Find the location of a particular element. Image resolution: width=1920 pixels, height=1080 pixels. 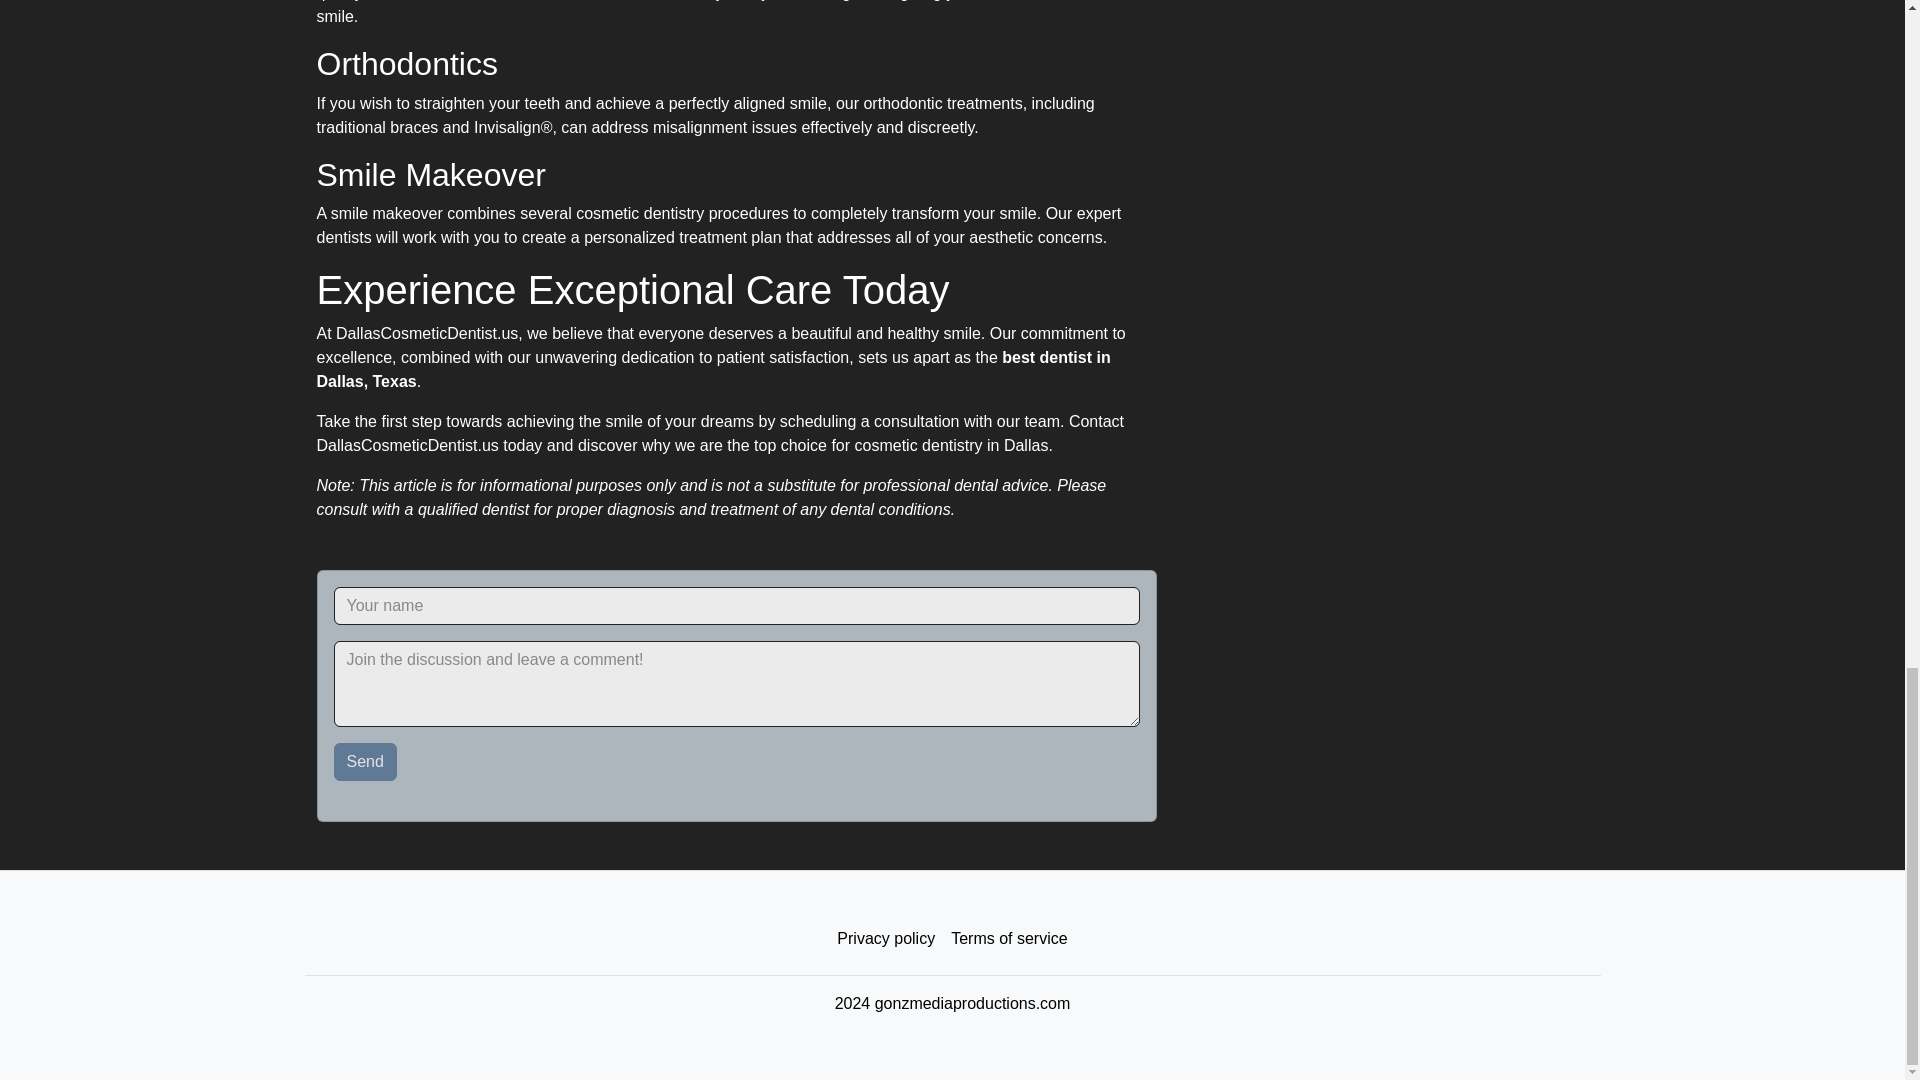

Privacy policy is located at coordinates (886, 939).